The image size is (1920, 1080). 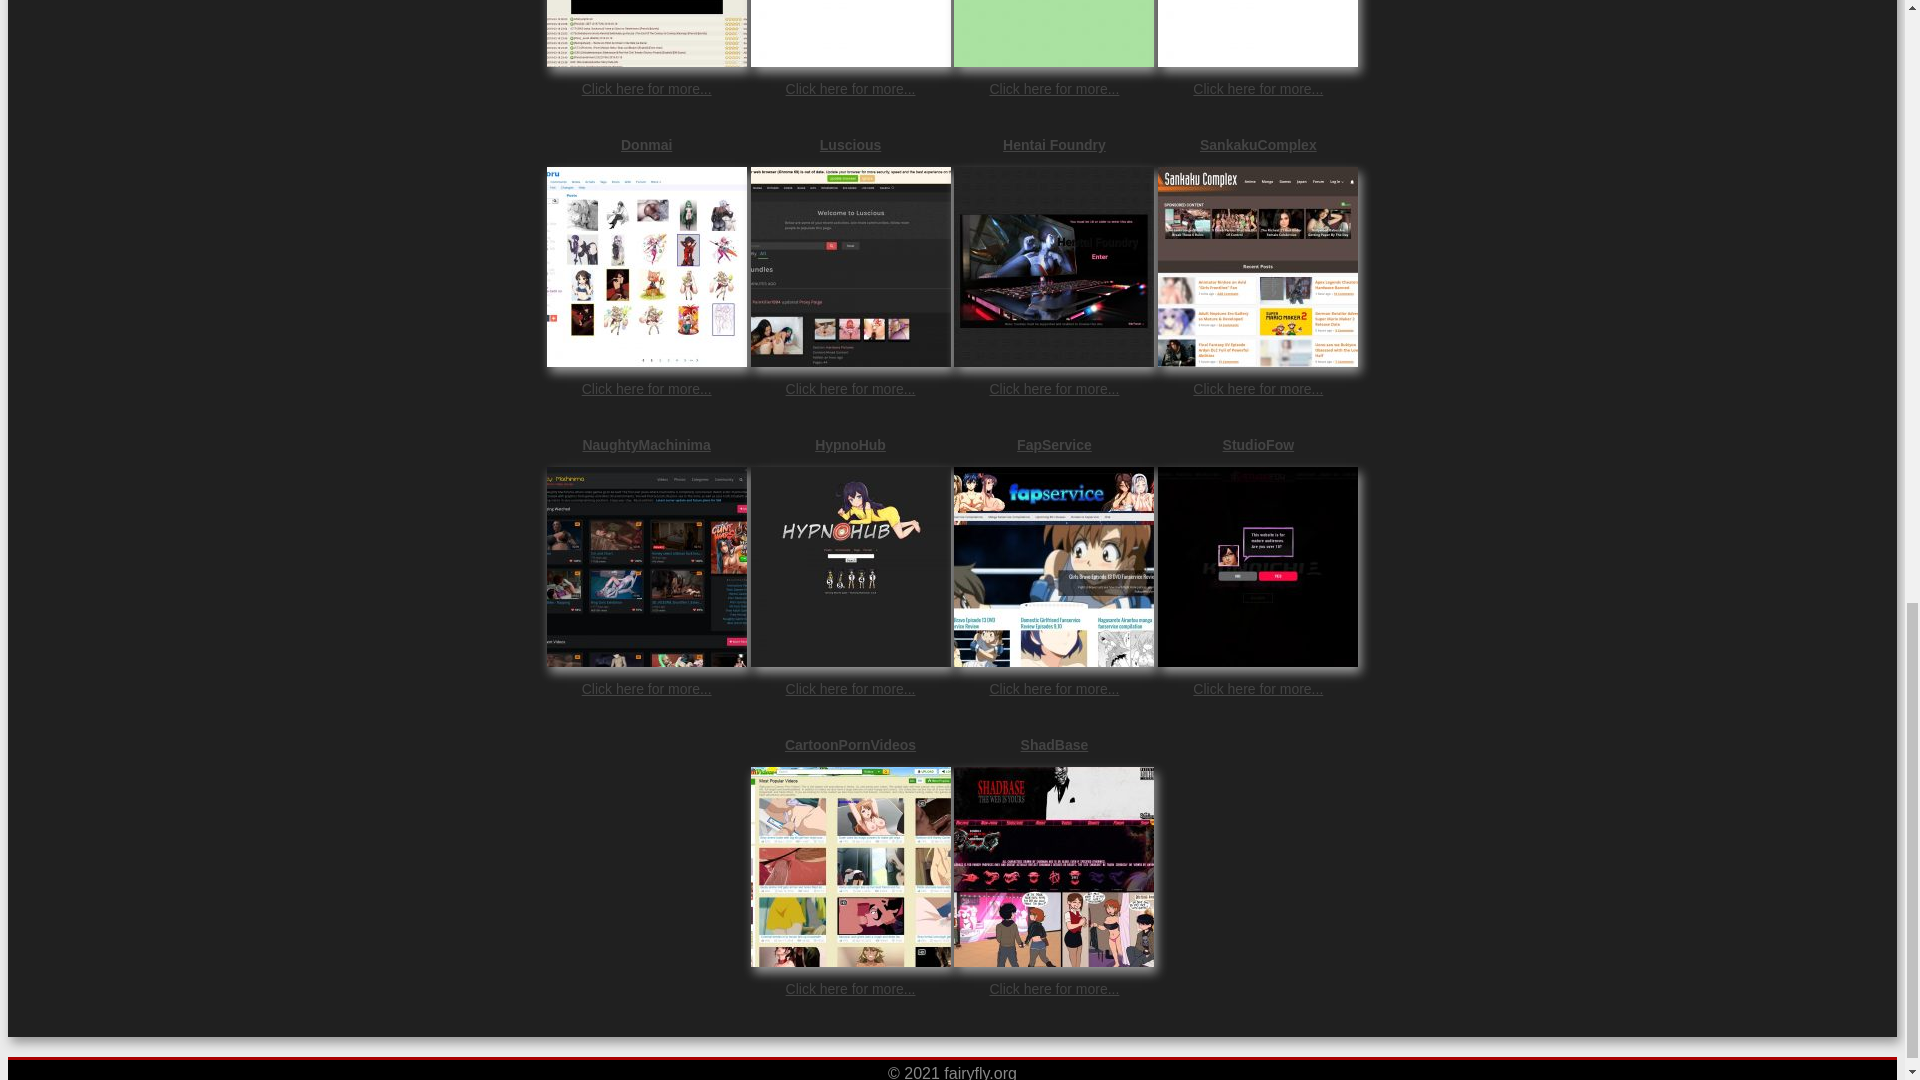 I want to click on Hentai Foundry, so click(x=1054, y=145).